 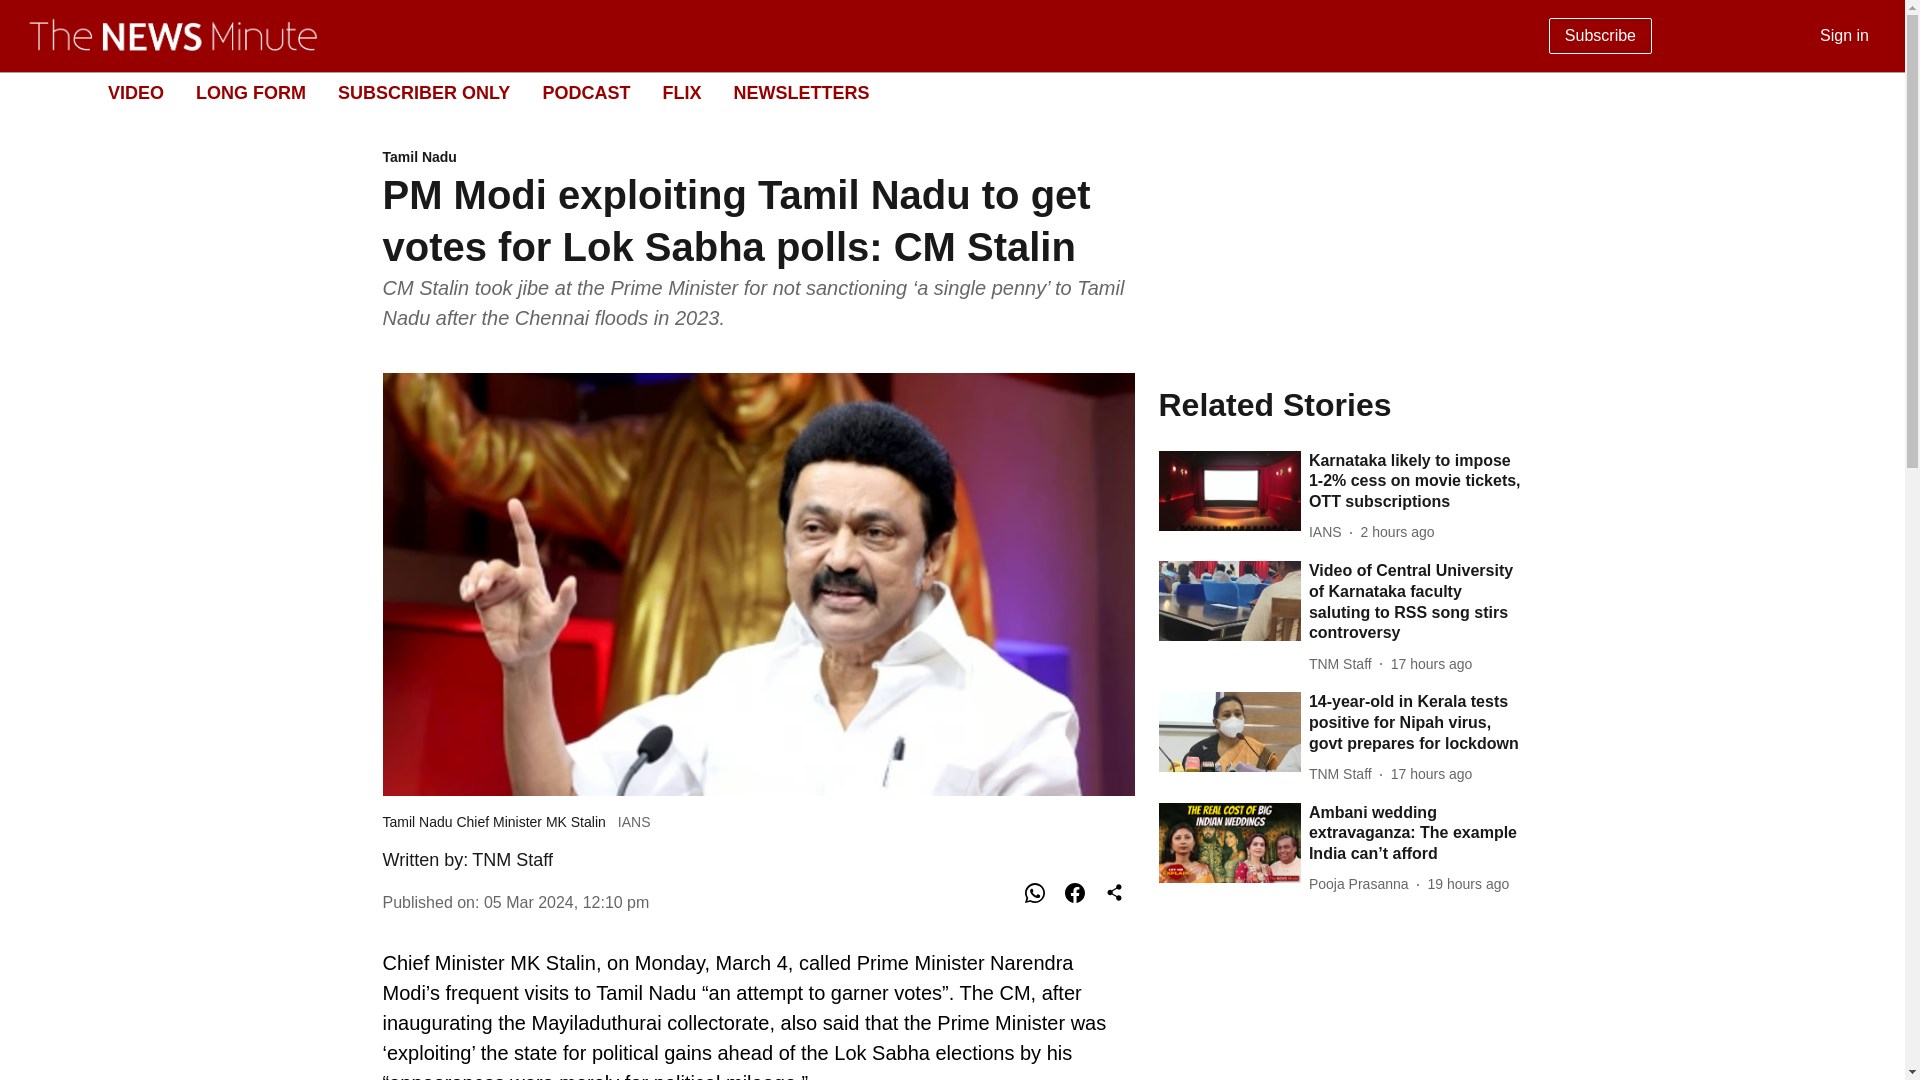 I want to click on Tamil Nadu, so click(x=758, y=158).